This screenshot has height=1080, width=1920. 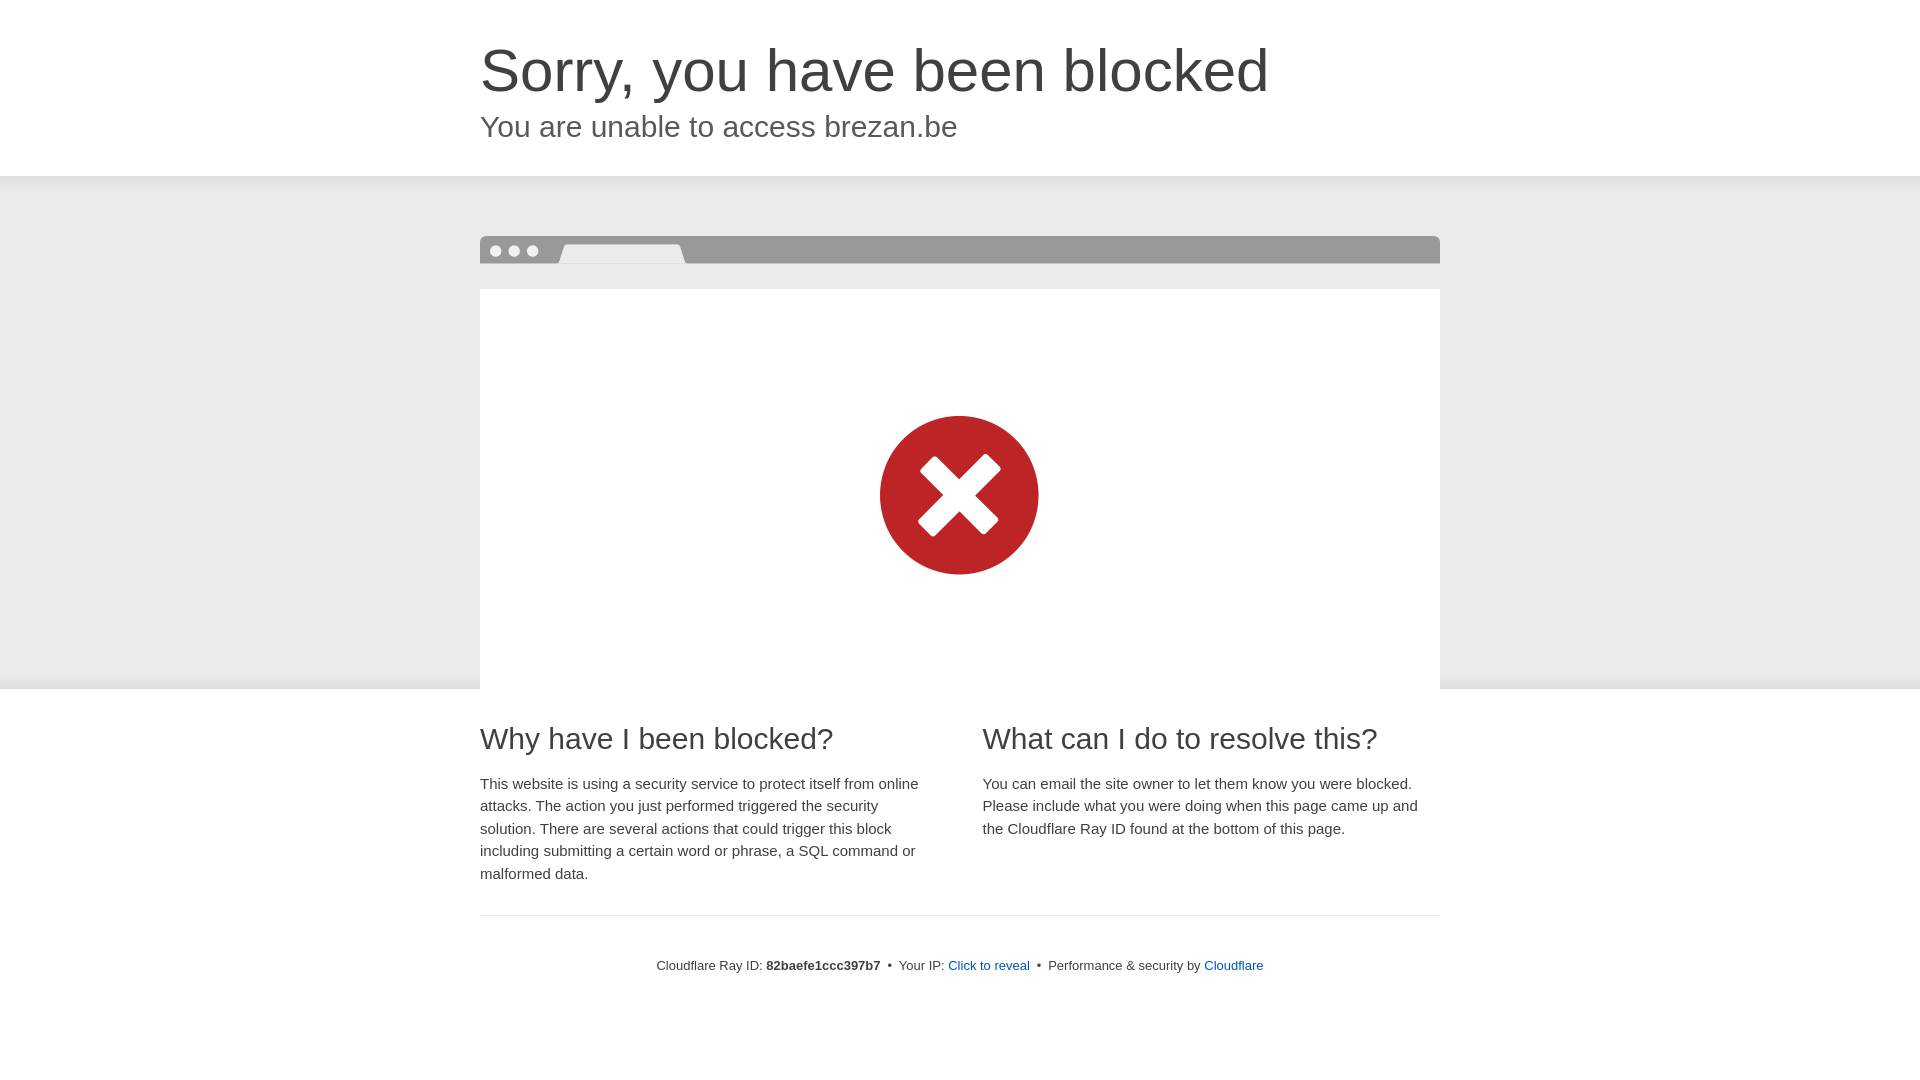 What do you see at coordinates (989, 966) in the screenshot?
I see `Click to reveal` at bounding box center [989, 966].